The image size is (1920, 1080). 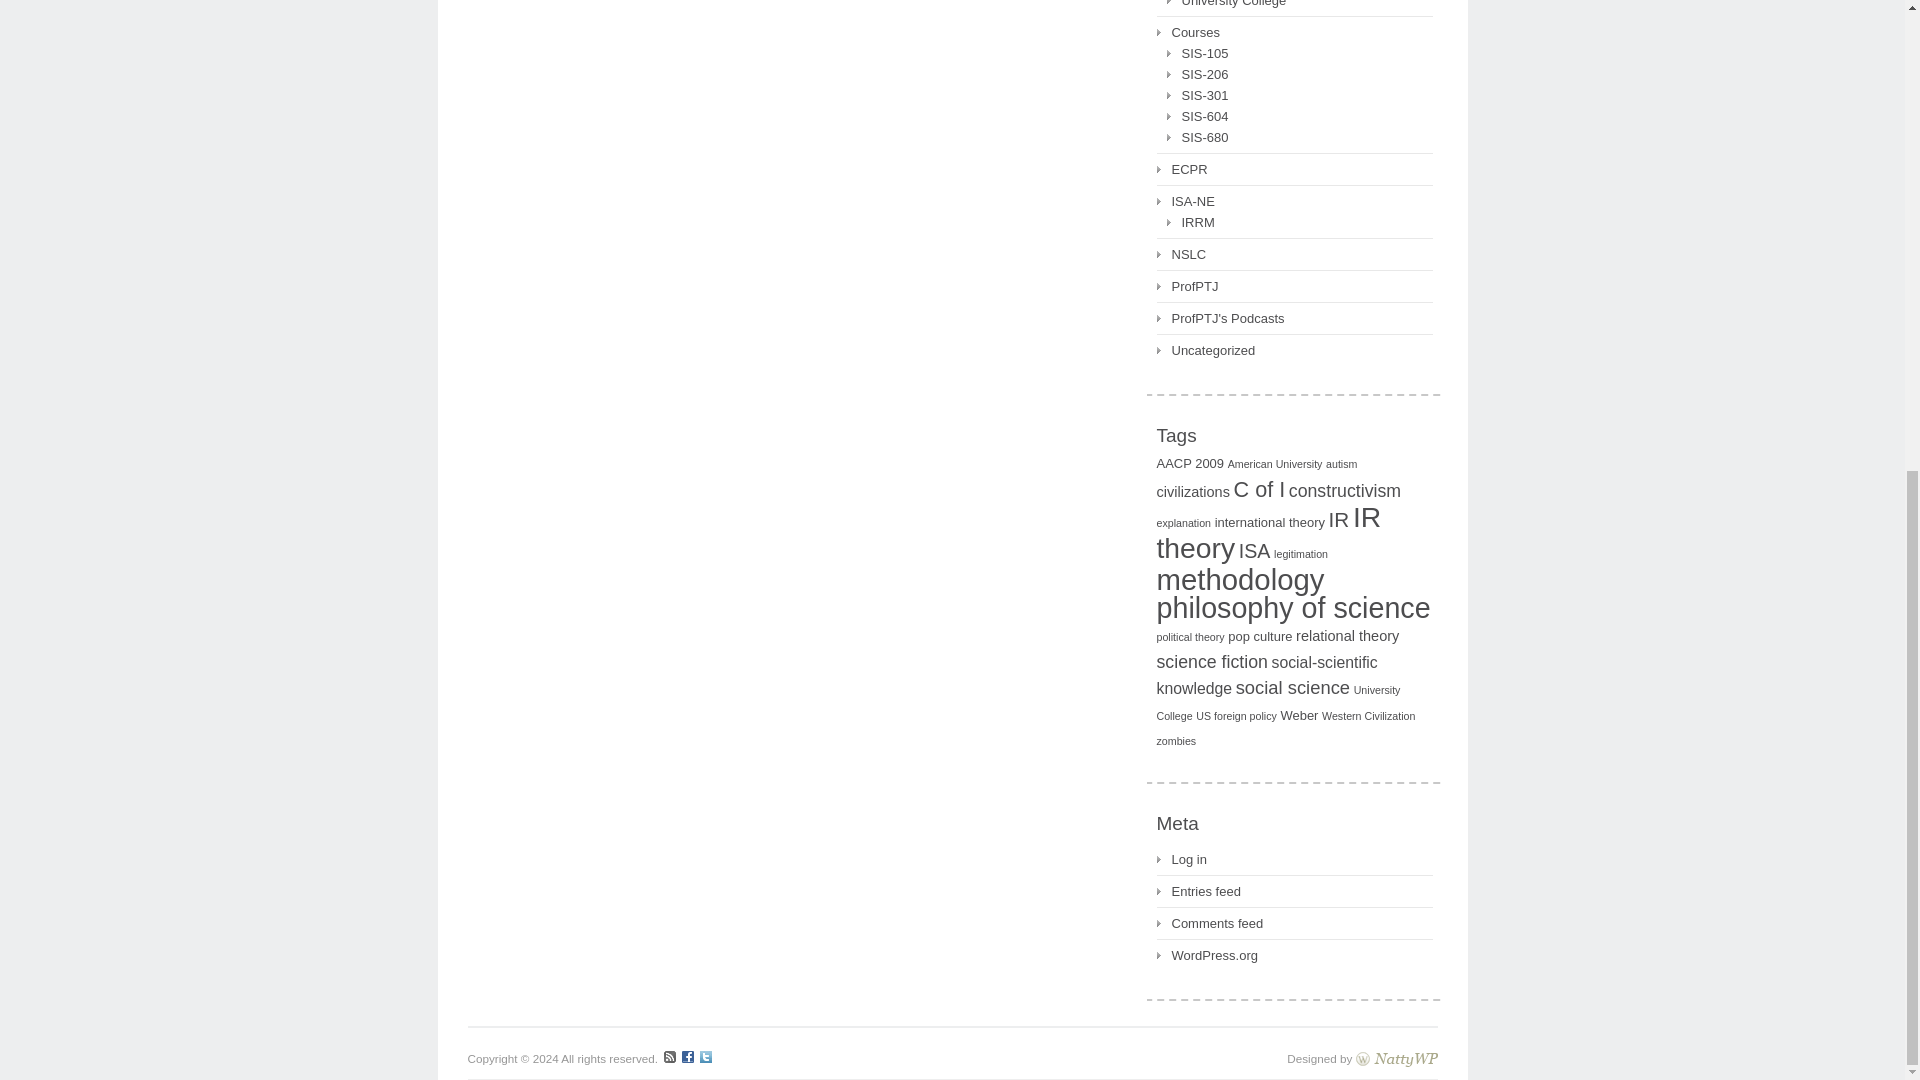 What do you see at coordinates (1192, 492) in the screenshot?
I see `civilizations` at bounding box center [1192, 492].